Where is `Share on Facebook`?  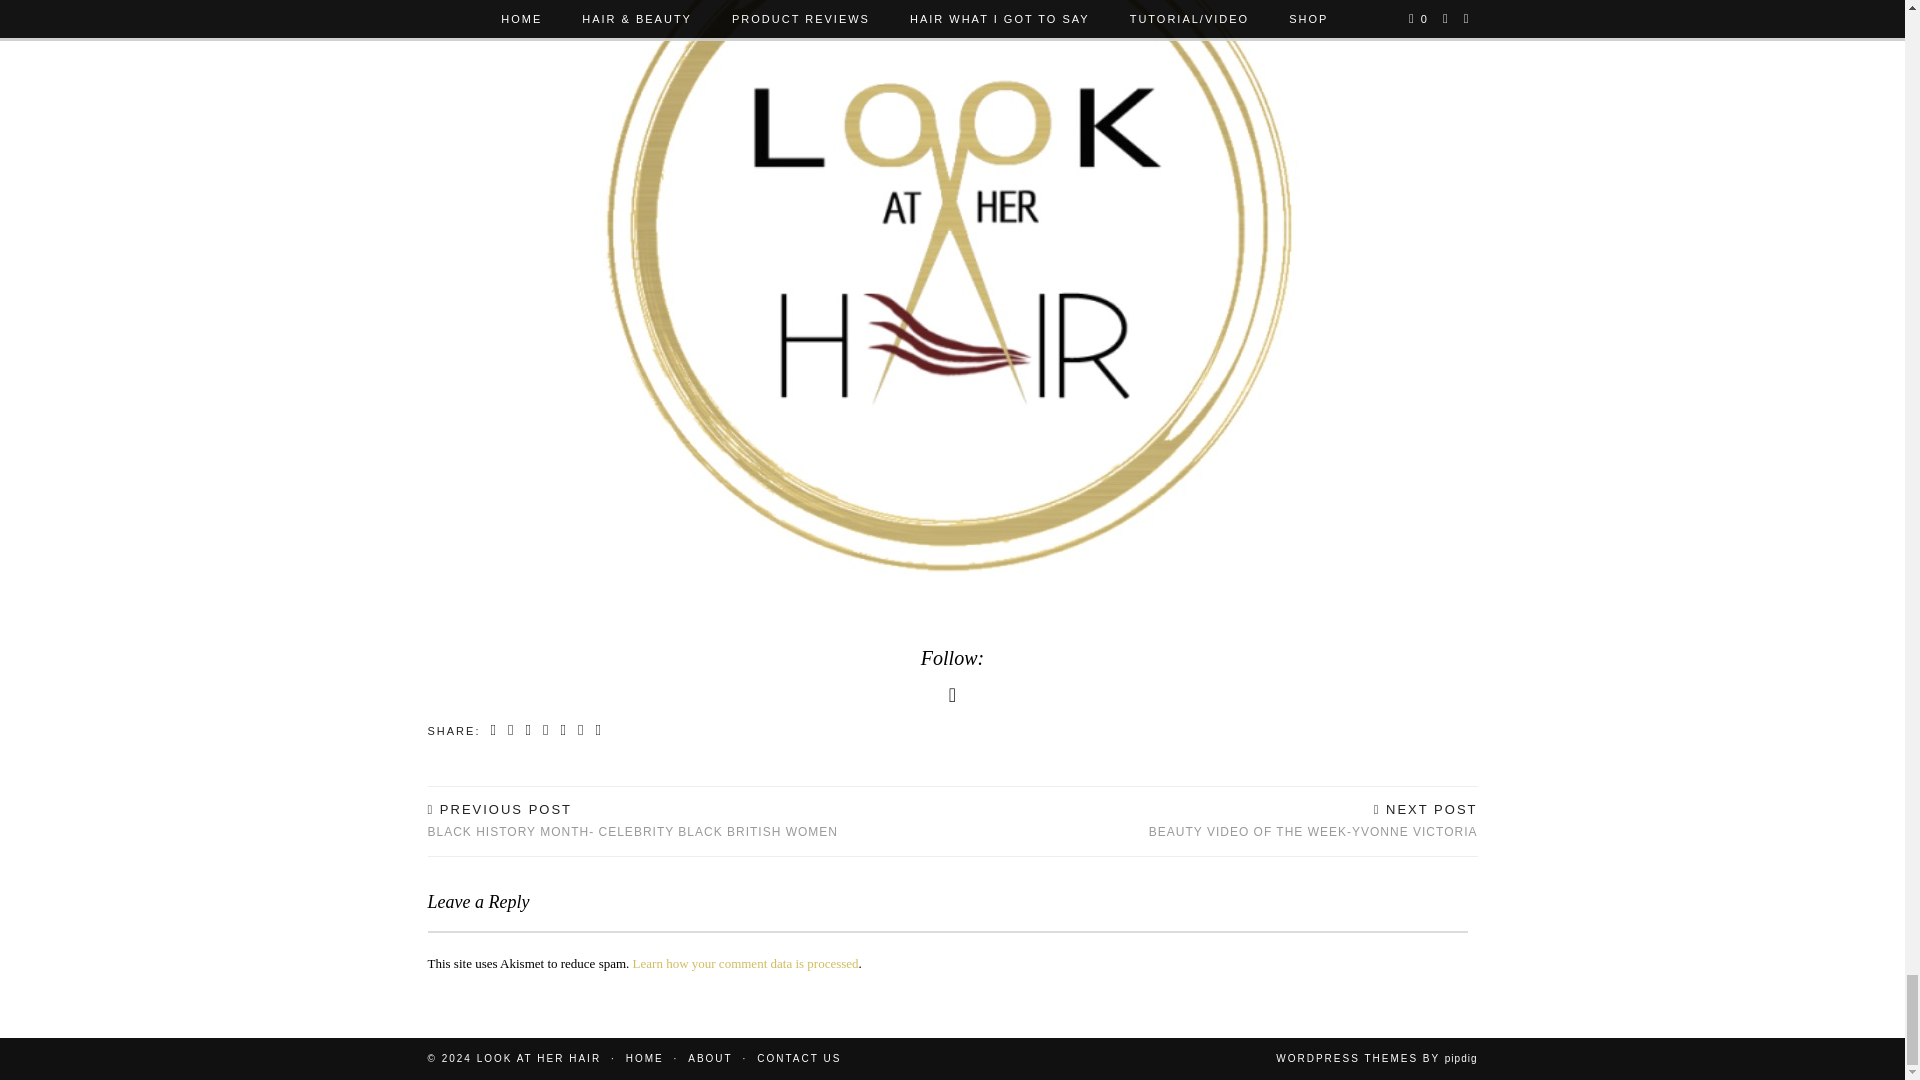 Share on Facebook is located at coordinates (512, 731).